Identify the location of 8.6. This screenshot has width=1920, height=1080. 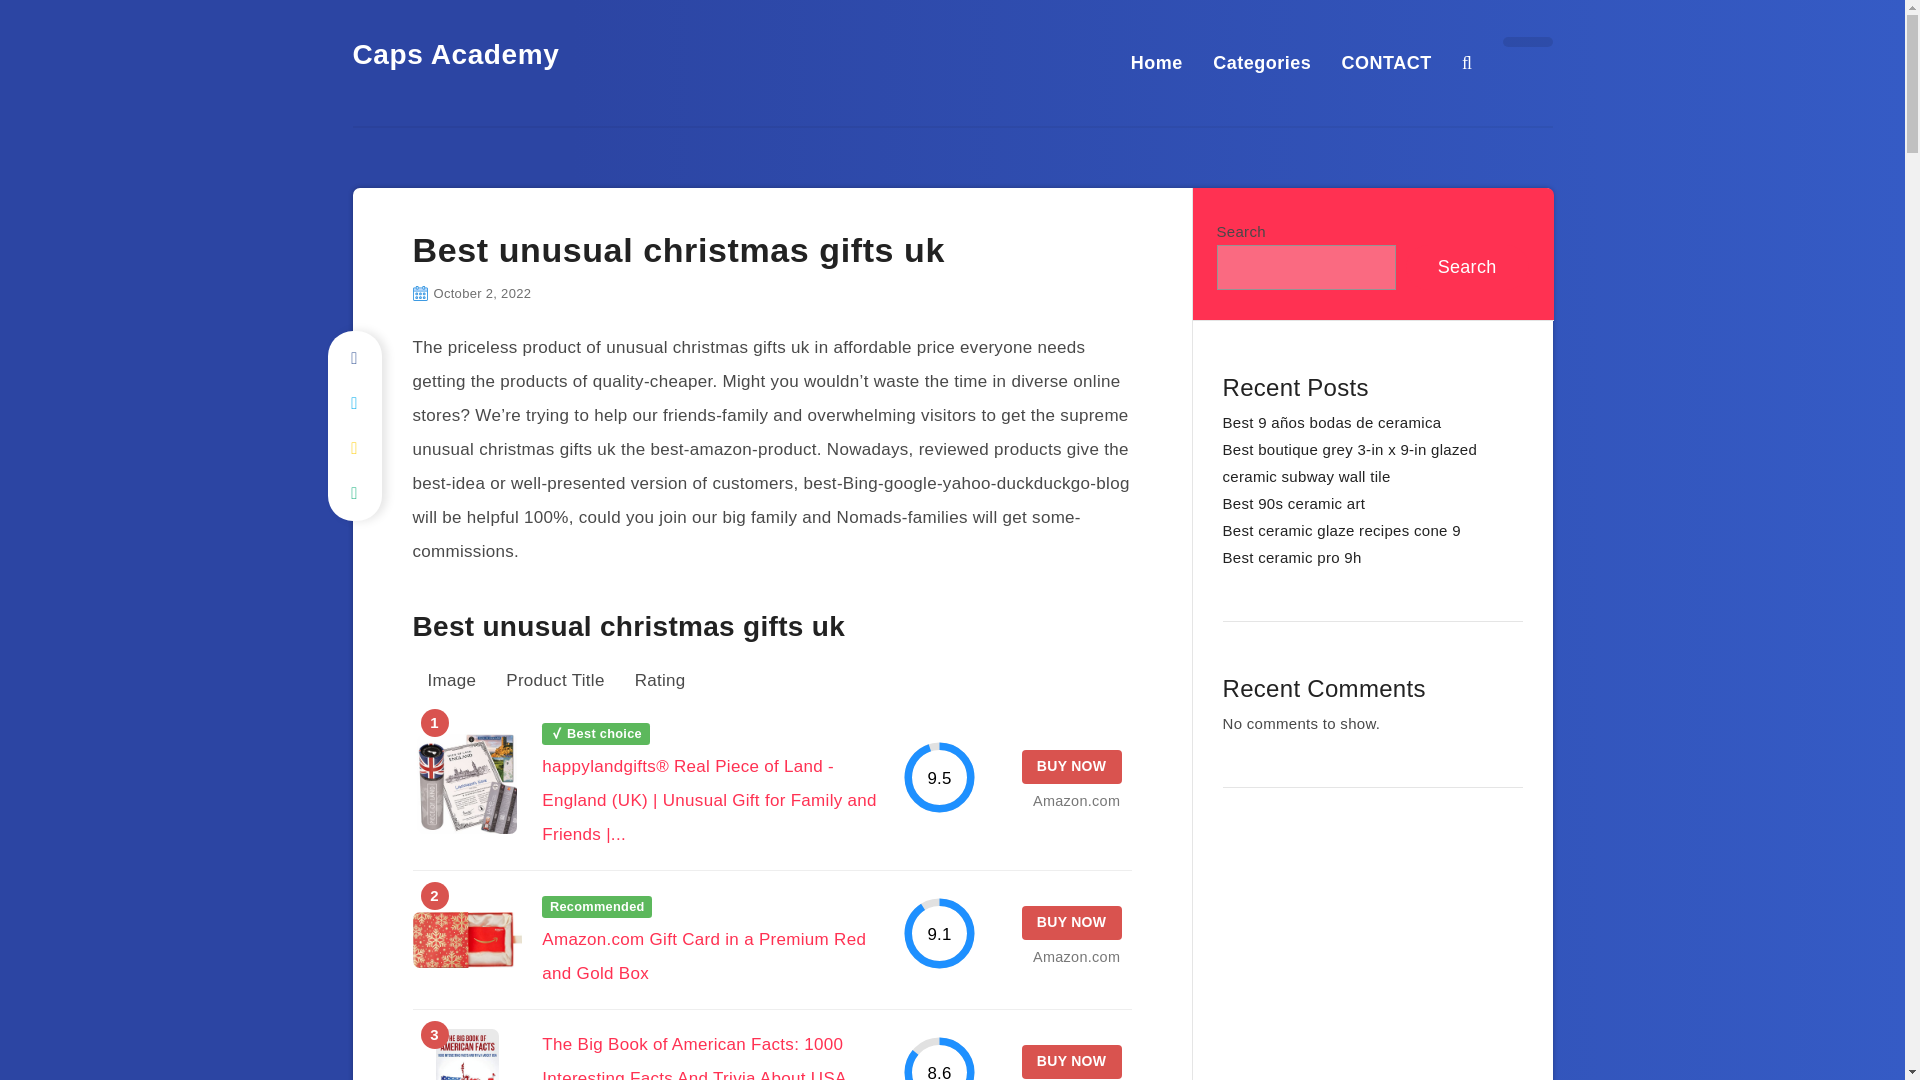
(940, 1057).